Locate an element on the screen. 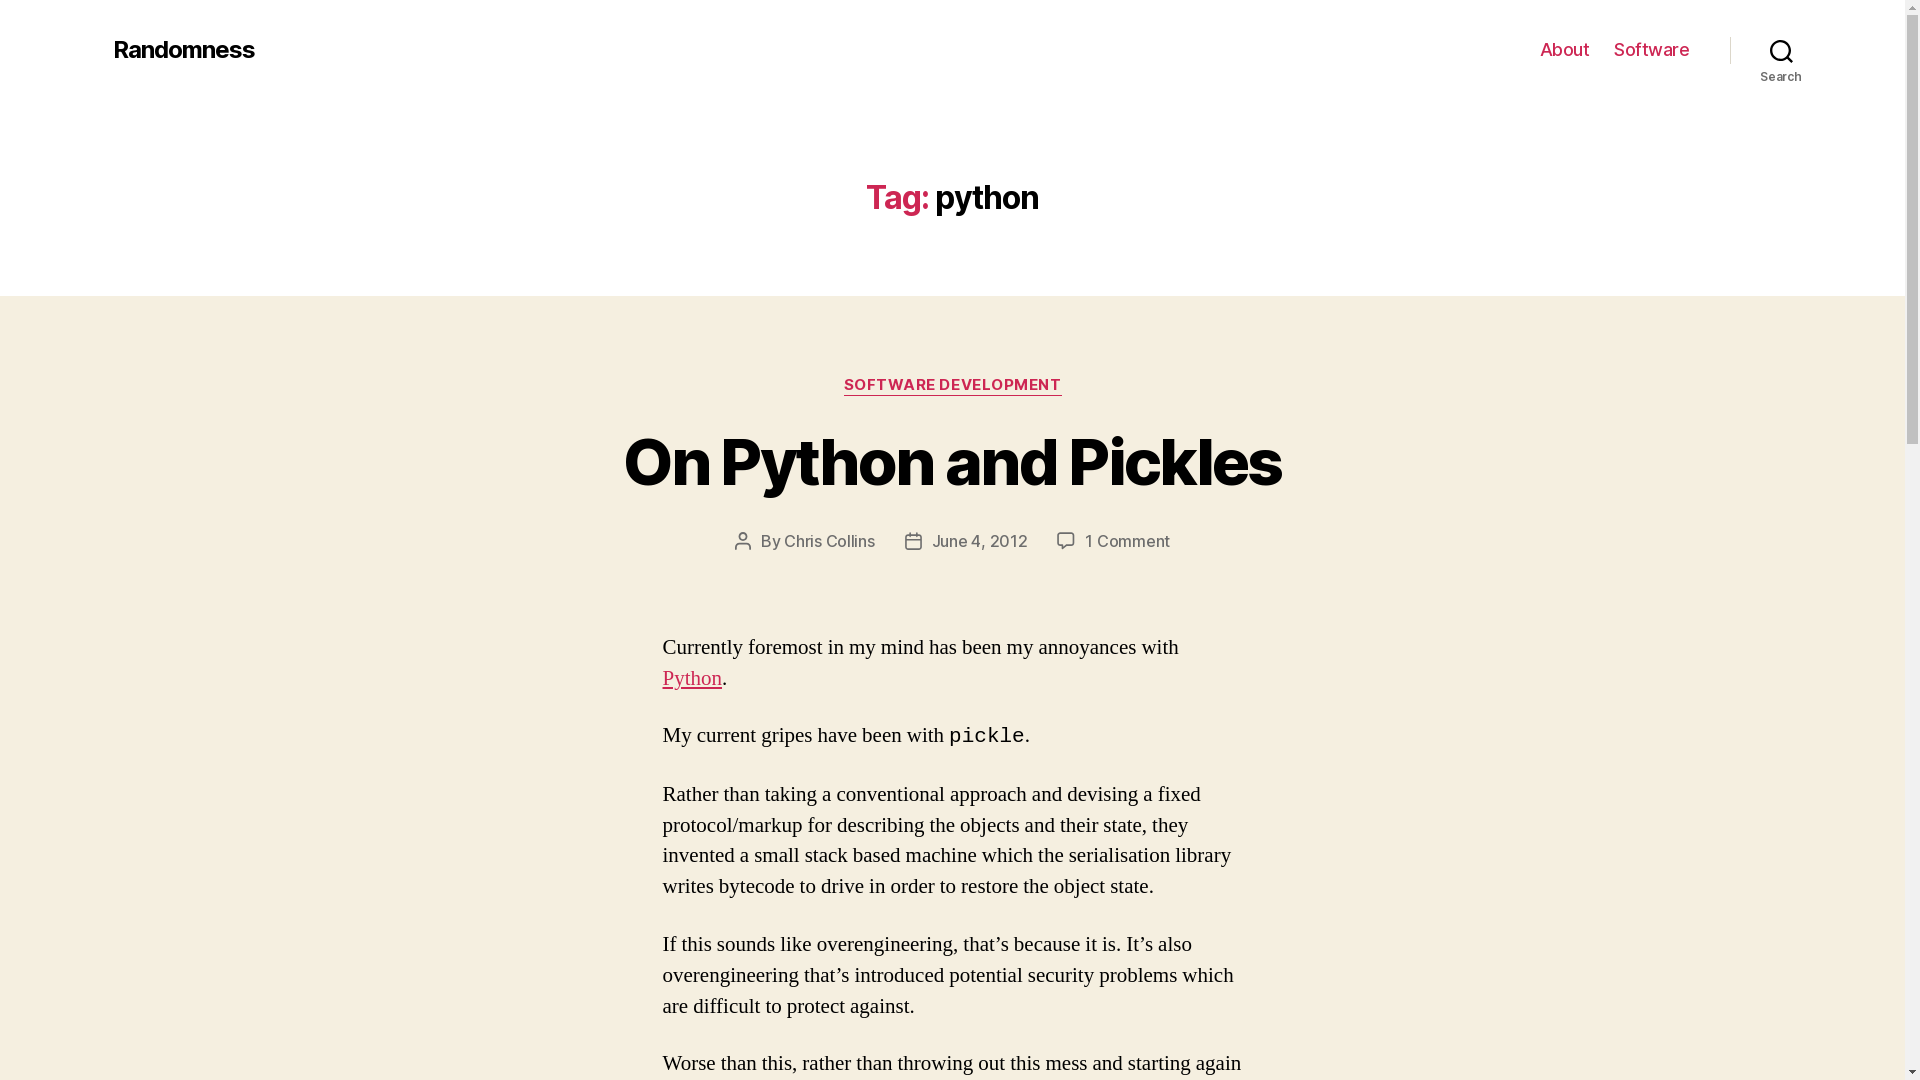 This screenshot has width=1920, height=1080. Randomness is located at coordinates (183, 50).